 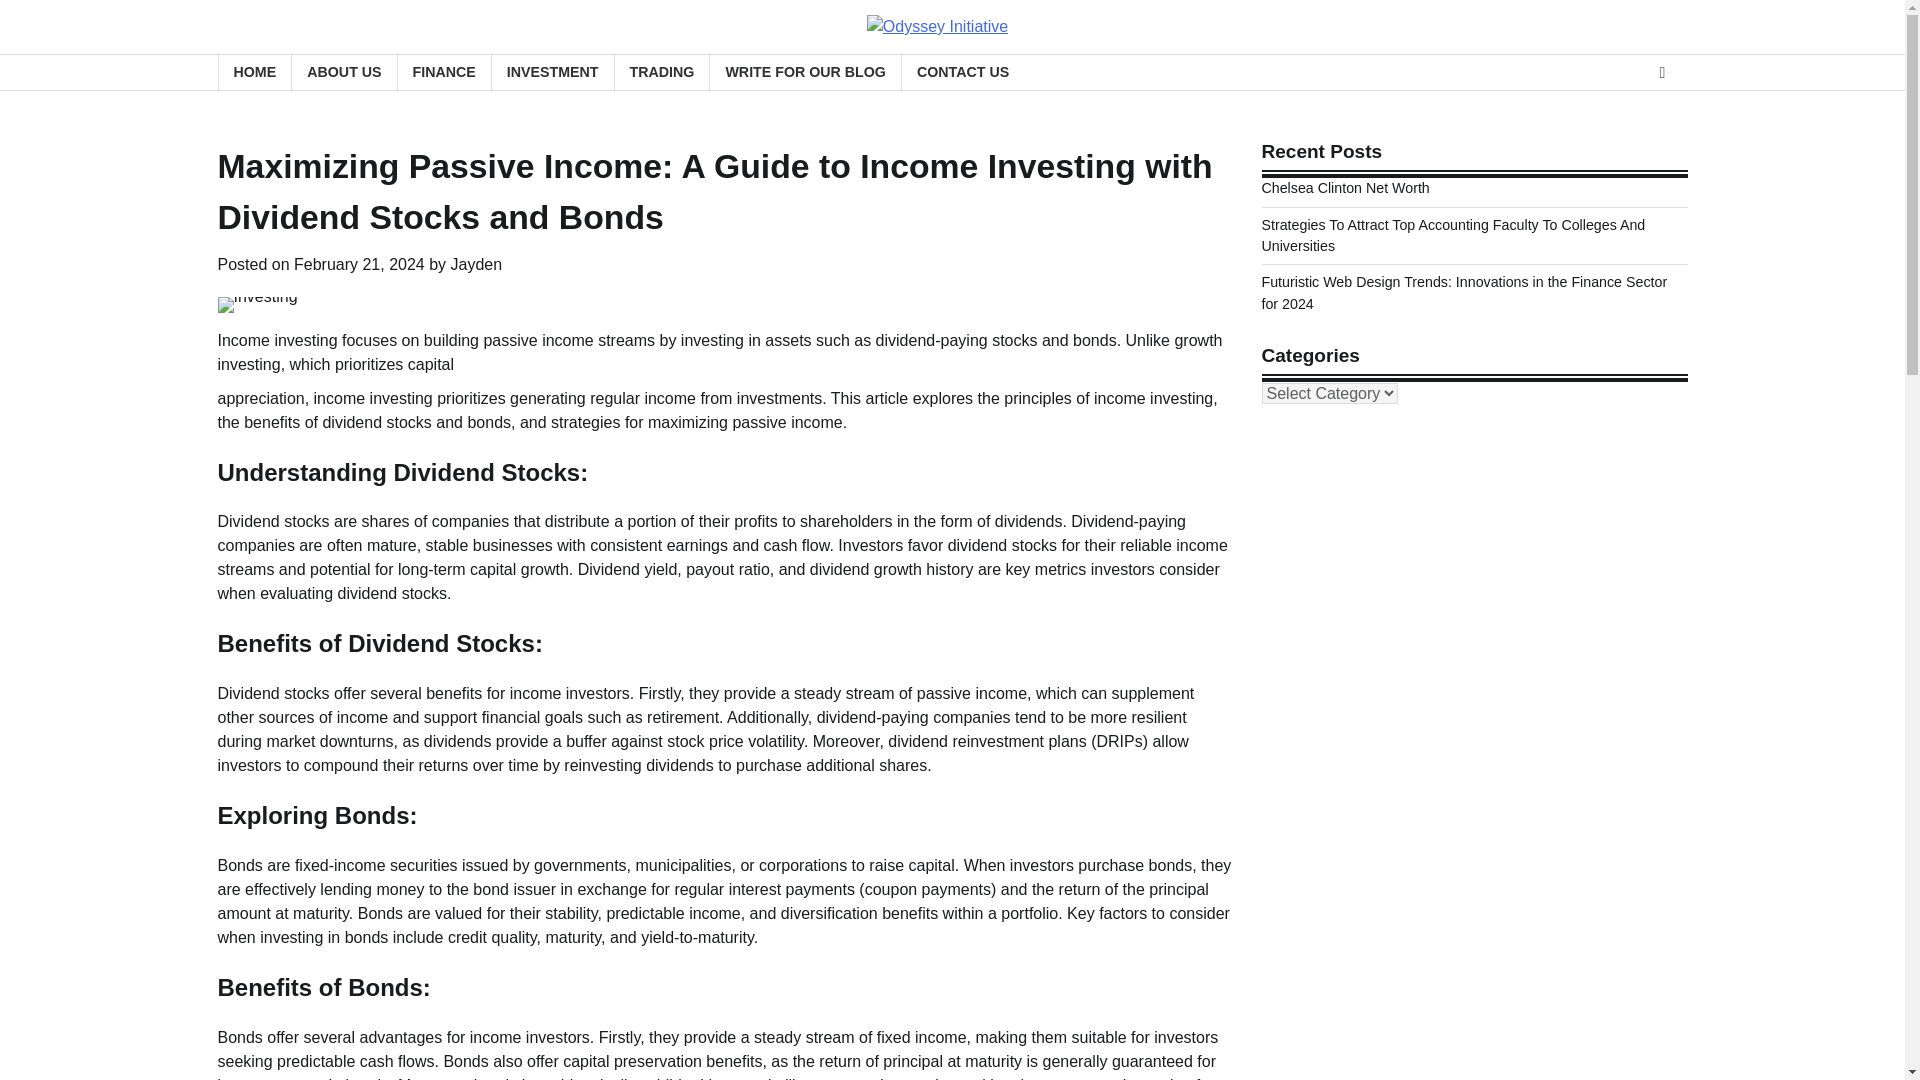 I want to click on TRADING, so click(x=662, y=72).